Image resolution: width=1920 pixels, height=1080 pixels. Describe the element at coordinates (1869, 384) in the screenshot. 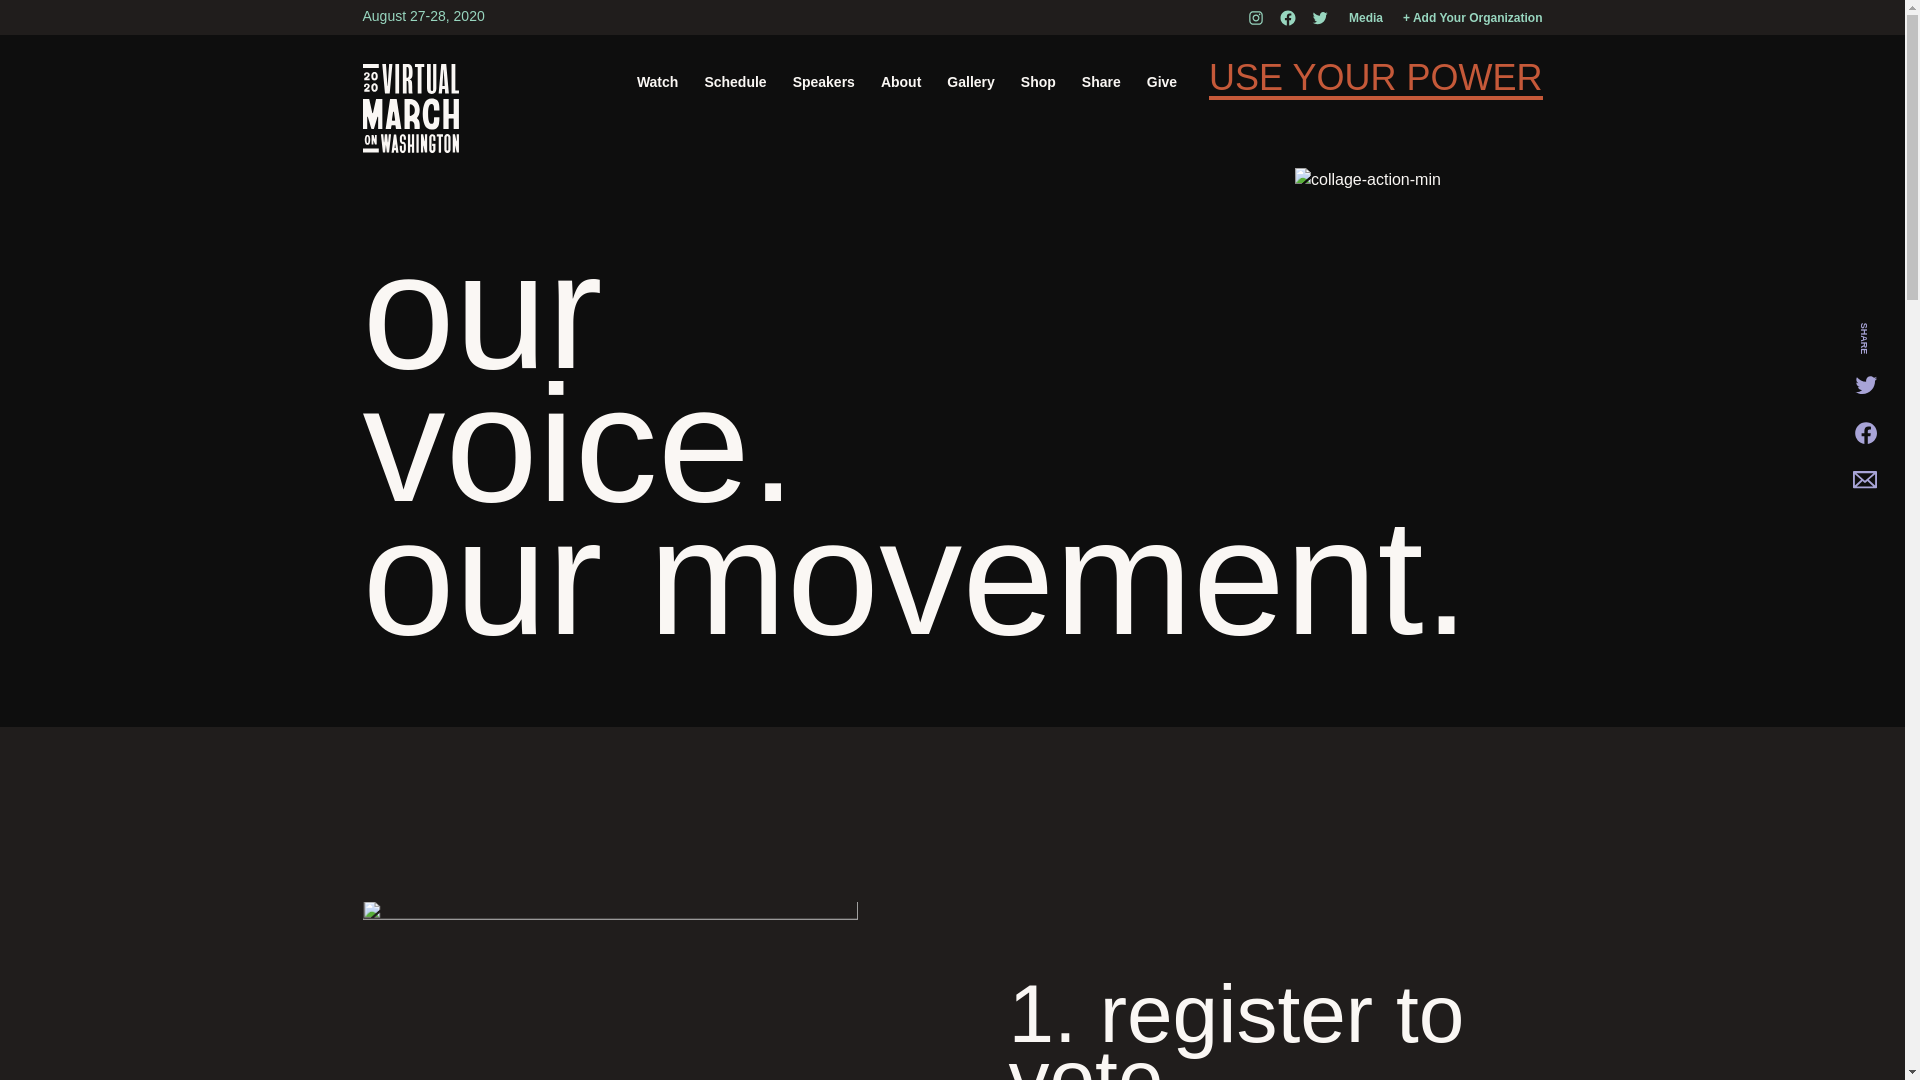

I see `Share this page on Twitter` at that location.